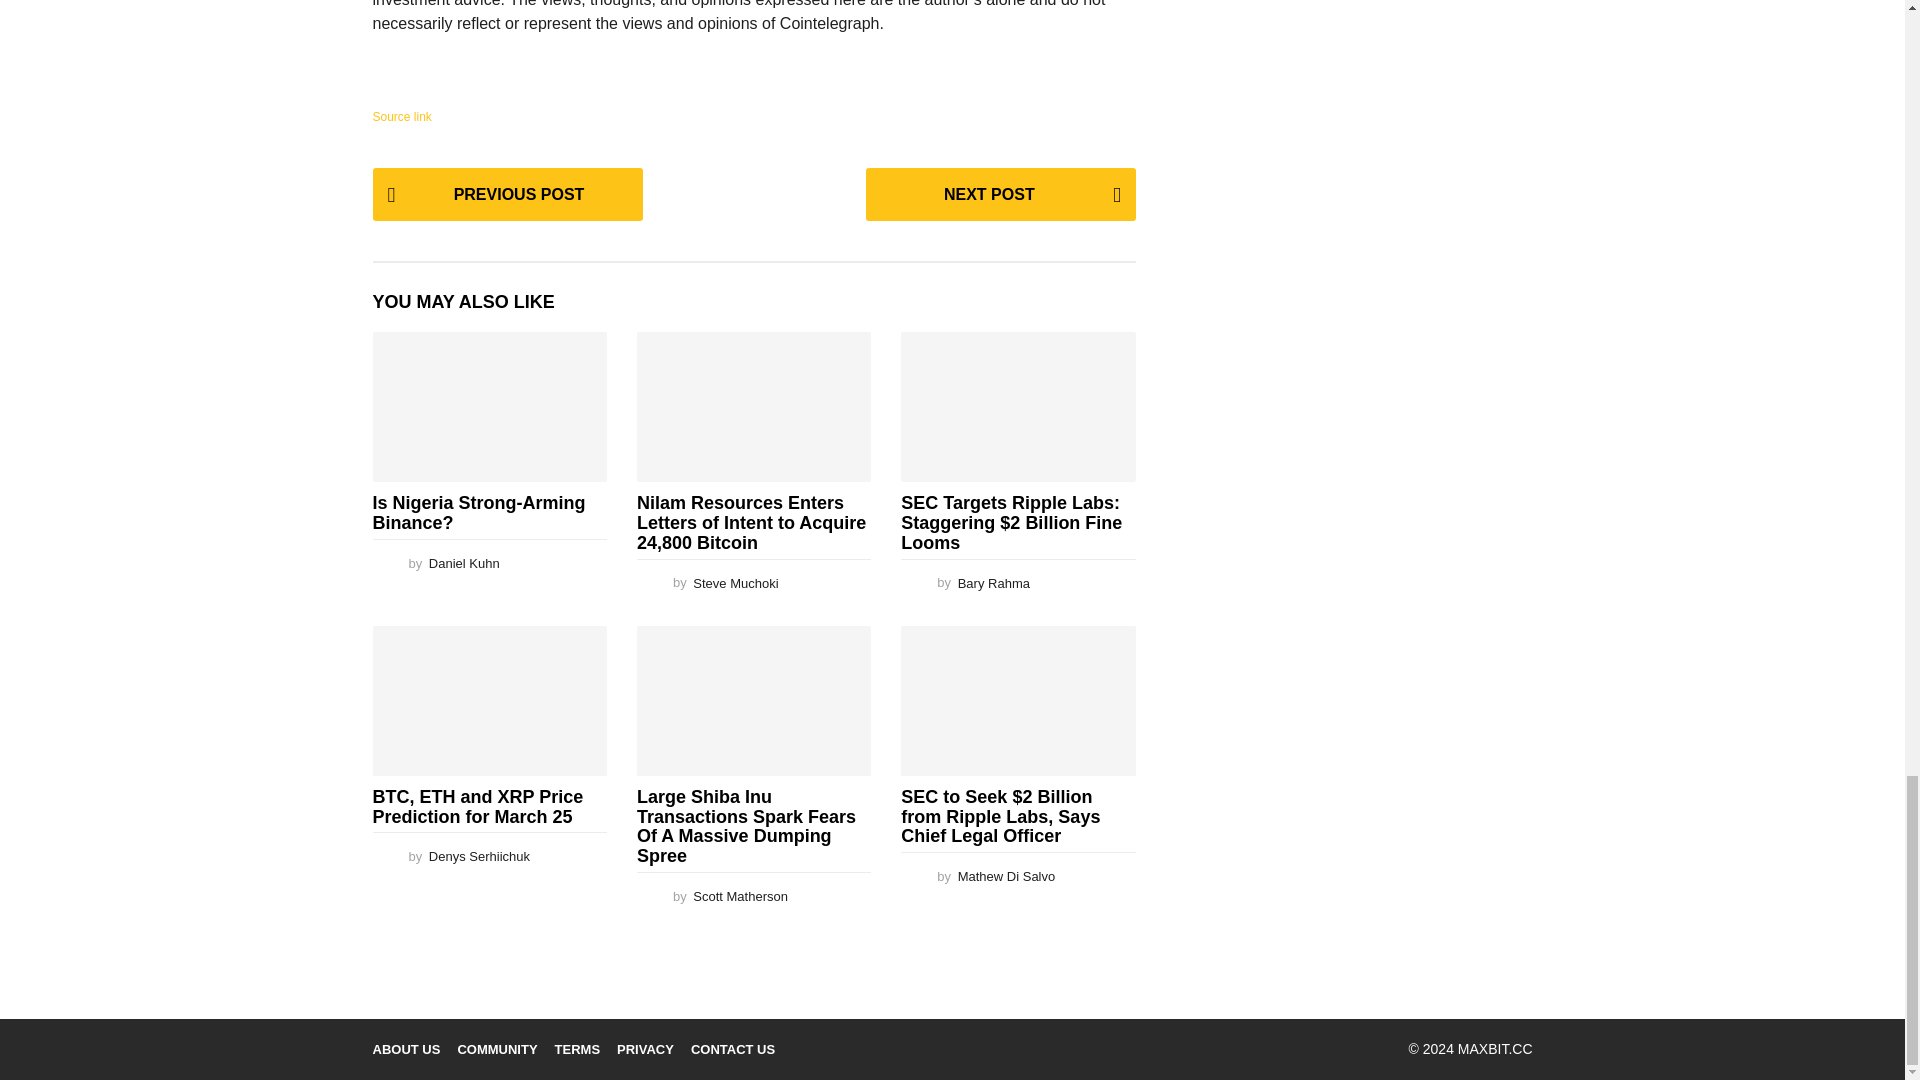 This screenshot has width=1920, height=1080. I want to click on Steve Muchoki, so click(735, 582).